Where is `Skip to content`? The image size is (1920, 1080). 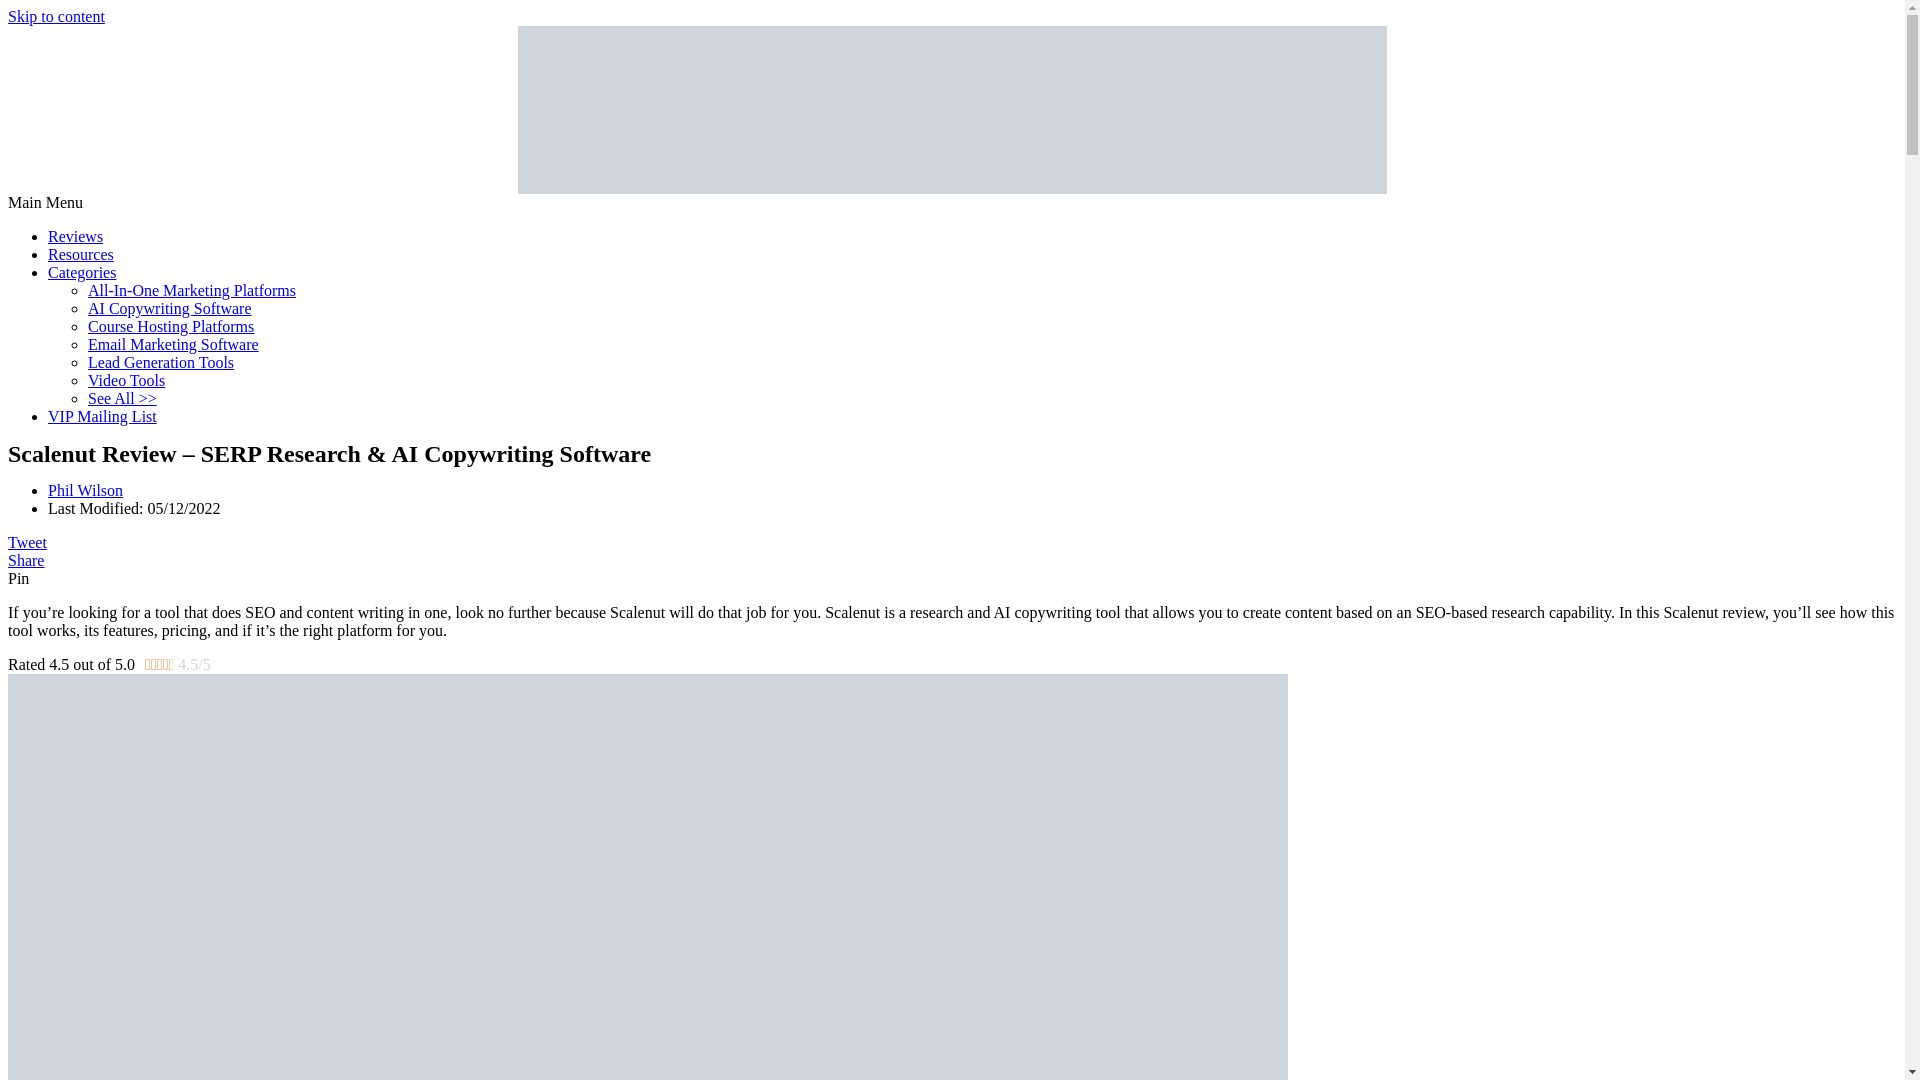 Skip to content is located at coordinates (56, 16).